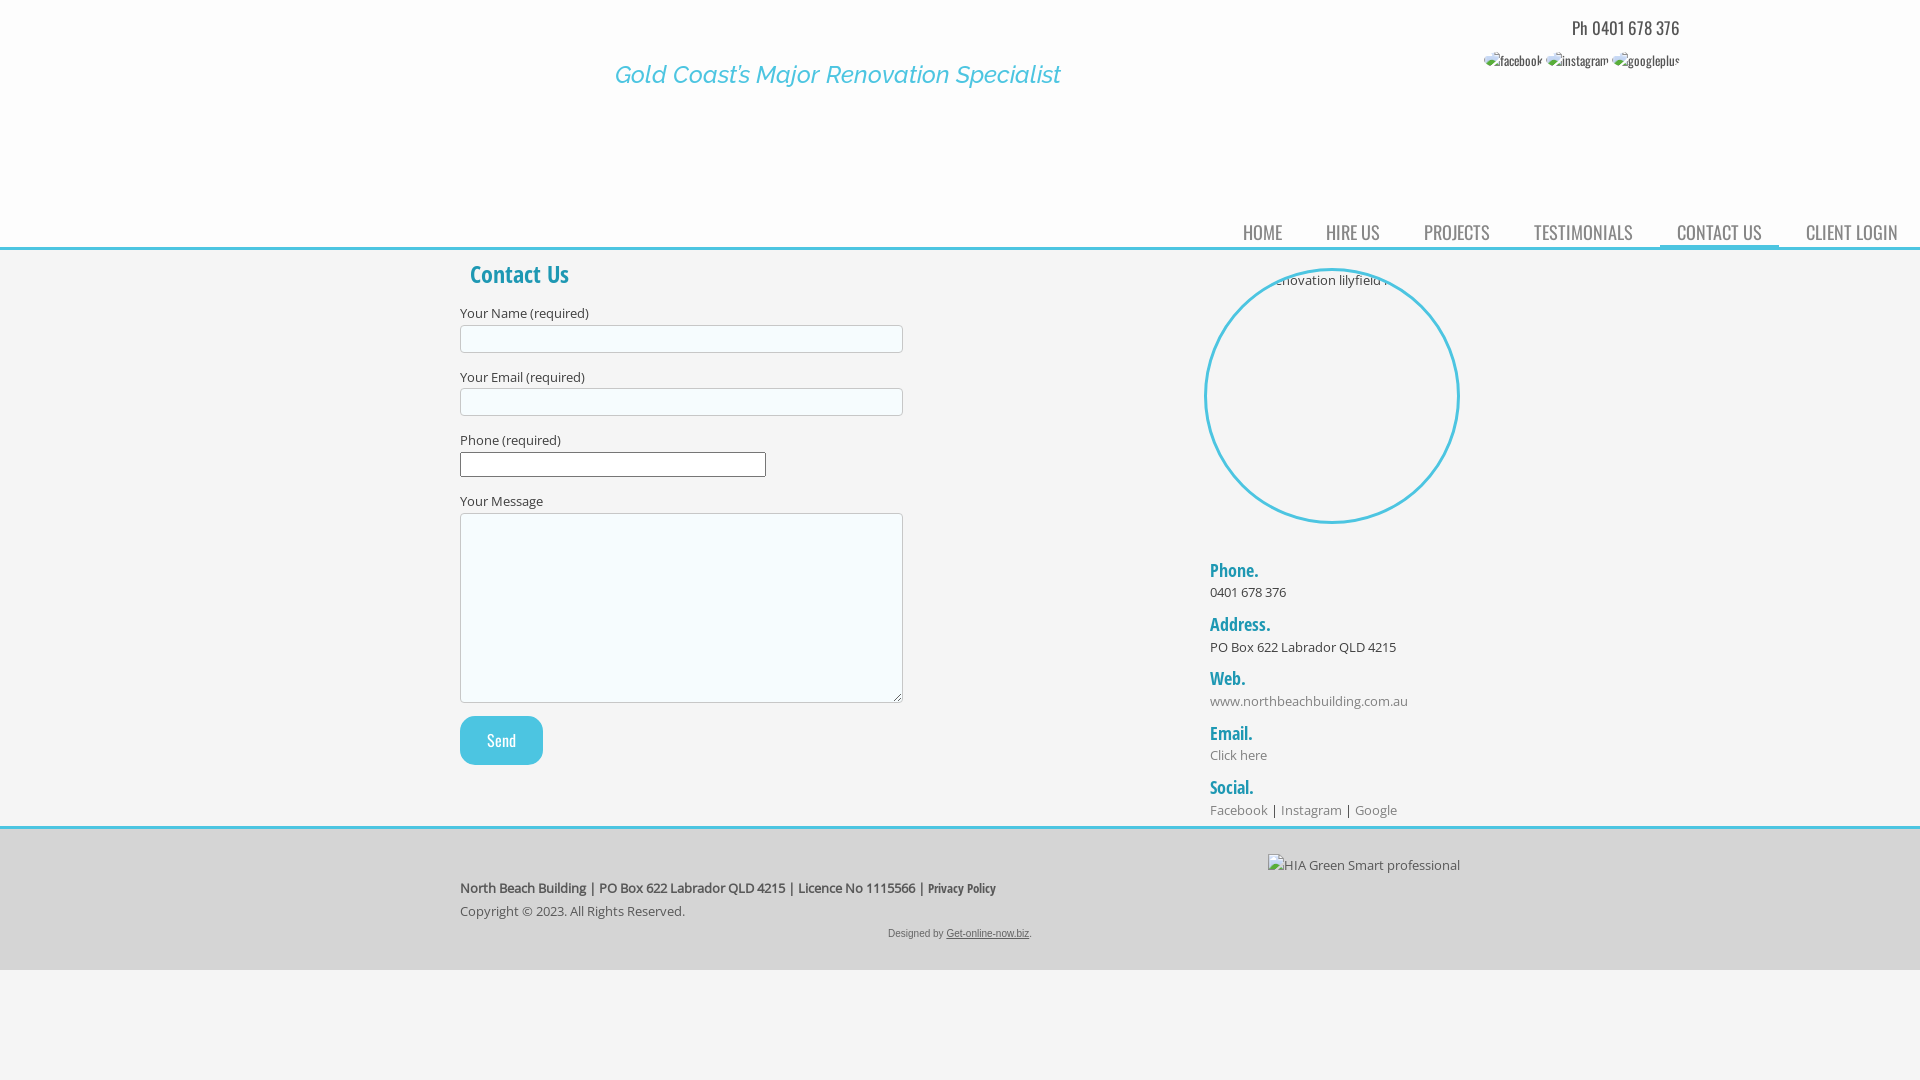  I want to click on www.northbeachbuilding.com.au, so click(1309, 701).